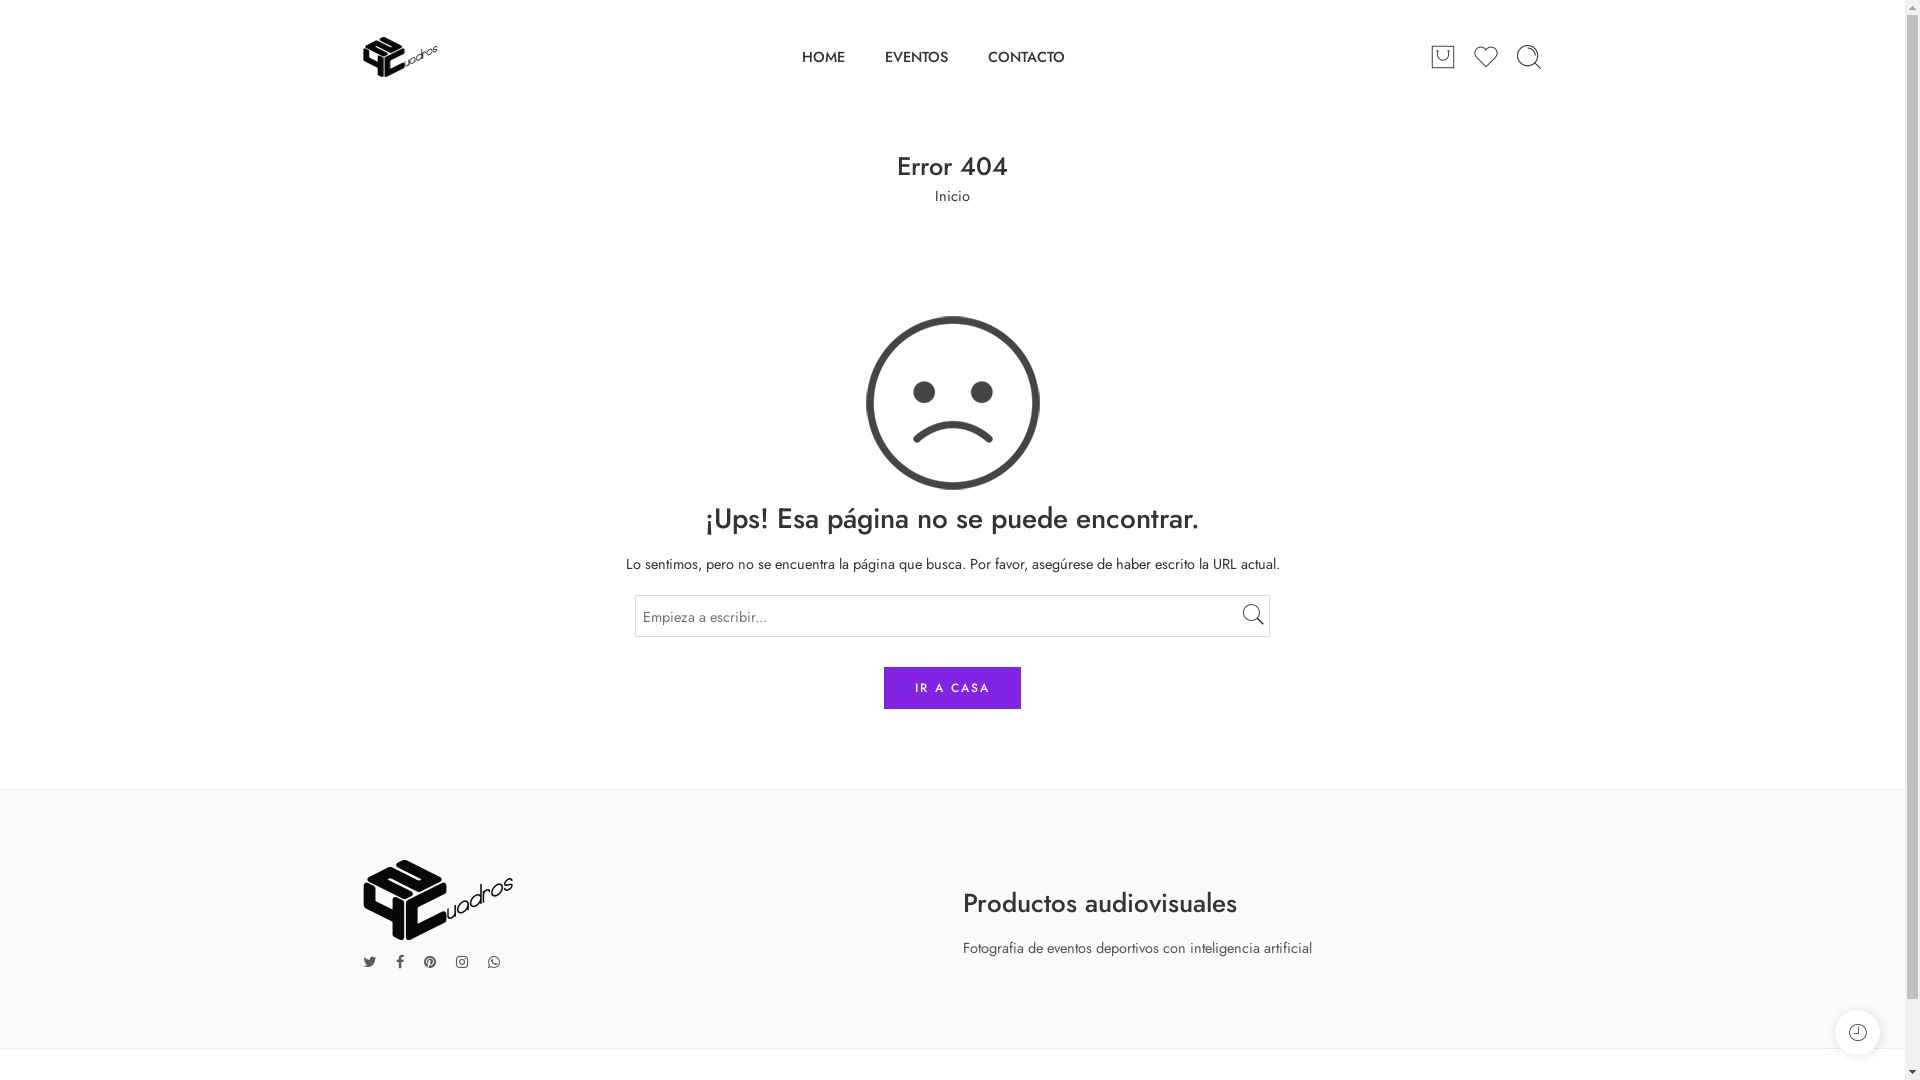 The width and height of the screenshot is (1920, 1080). What do you see at coordinates (824, 56) in the screenshot?
I see `HOME` at bounding box center [824, 56].